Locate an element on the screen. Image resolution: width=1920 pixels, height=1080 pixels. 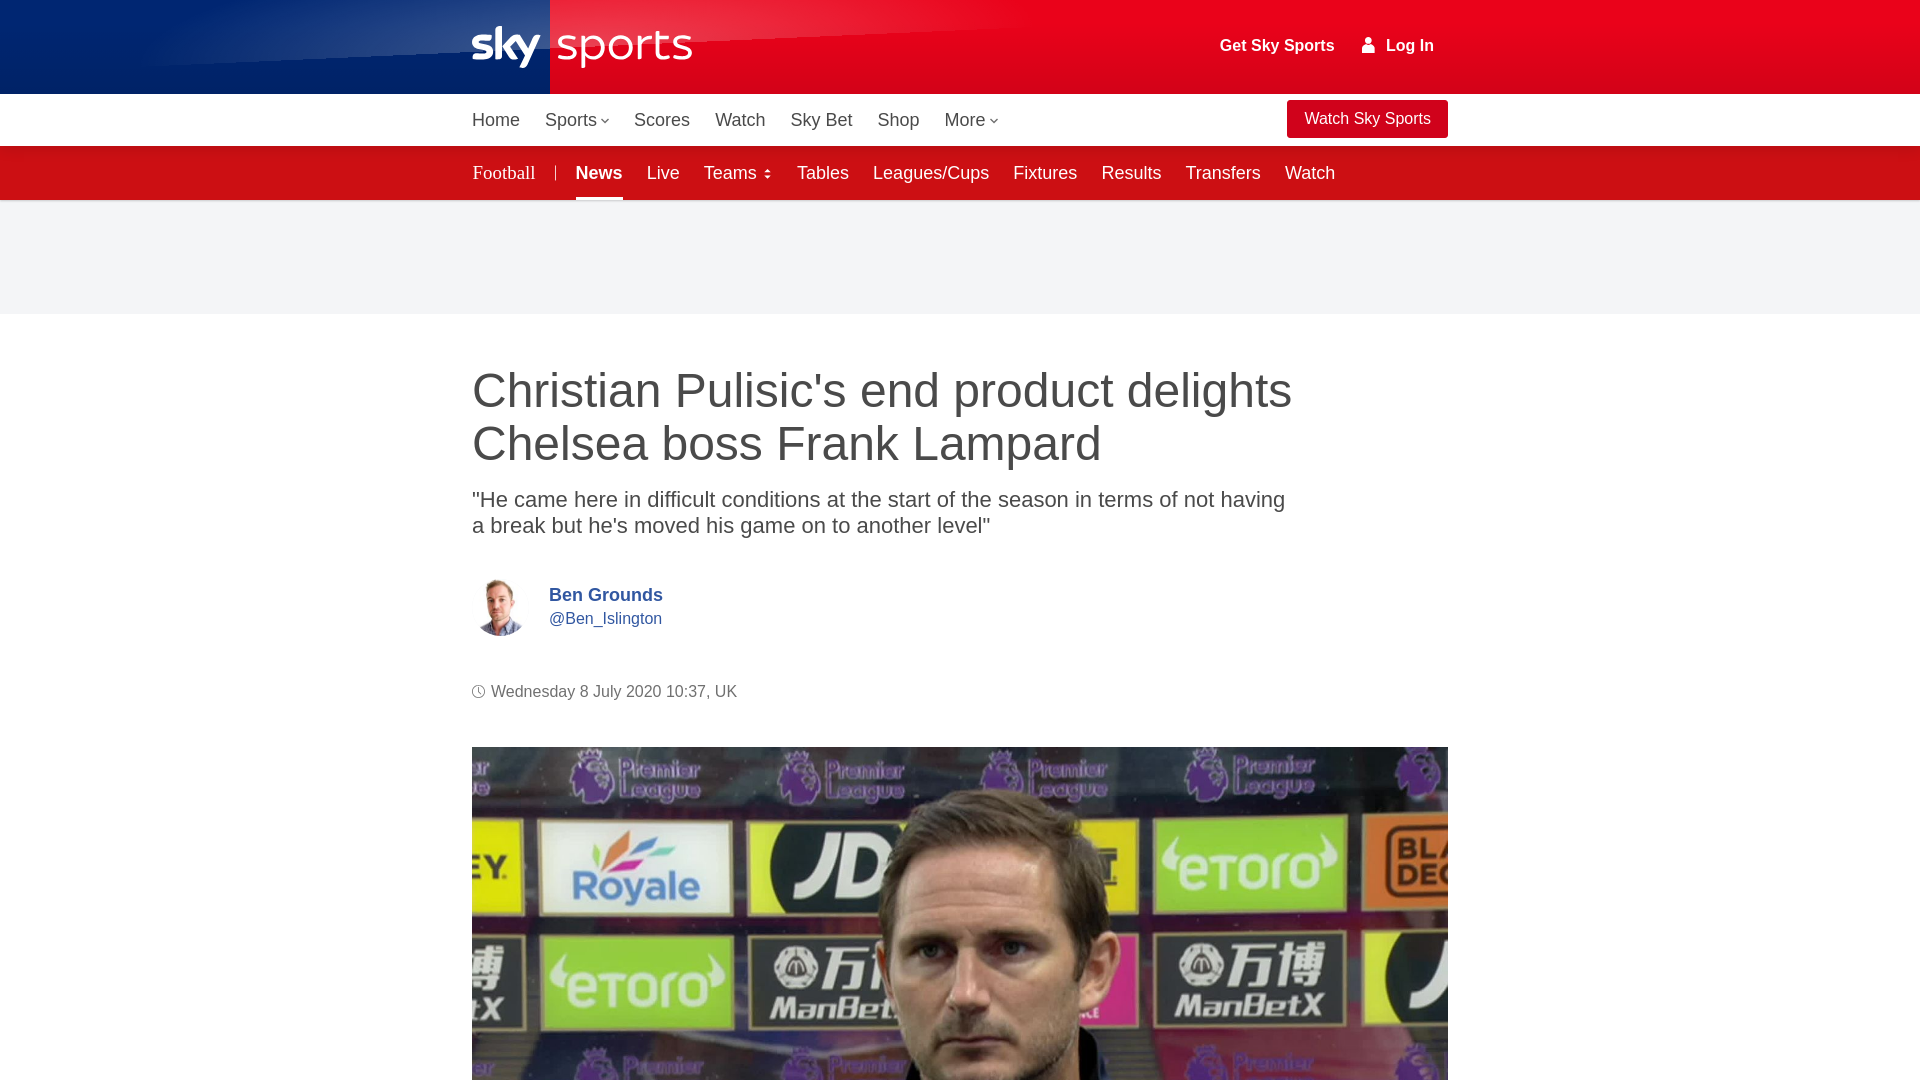
Shop is located at coordinates (898, 120).